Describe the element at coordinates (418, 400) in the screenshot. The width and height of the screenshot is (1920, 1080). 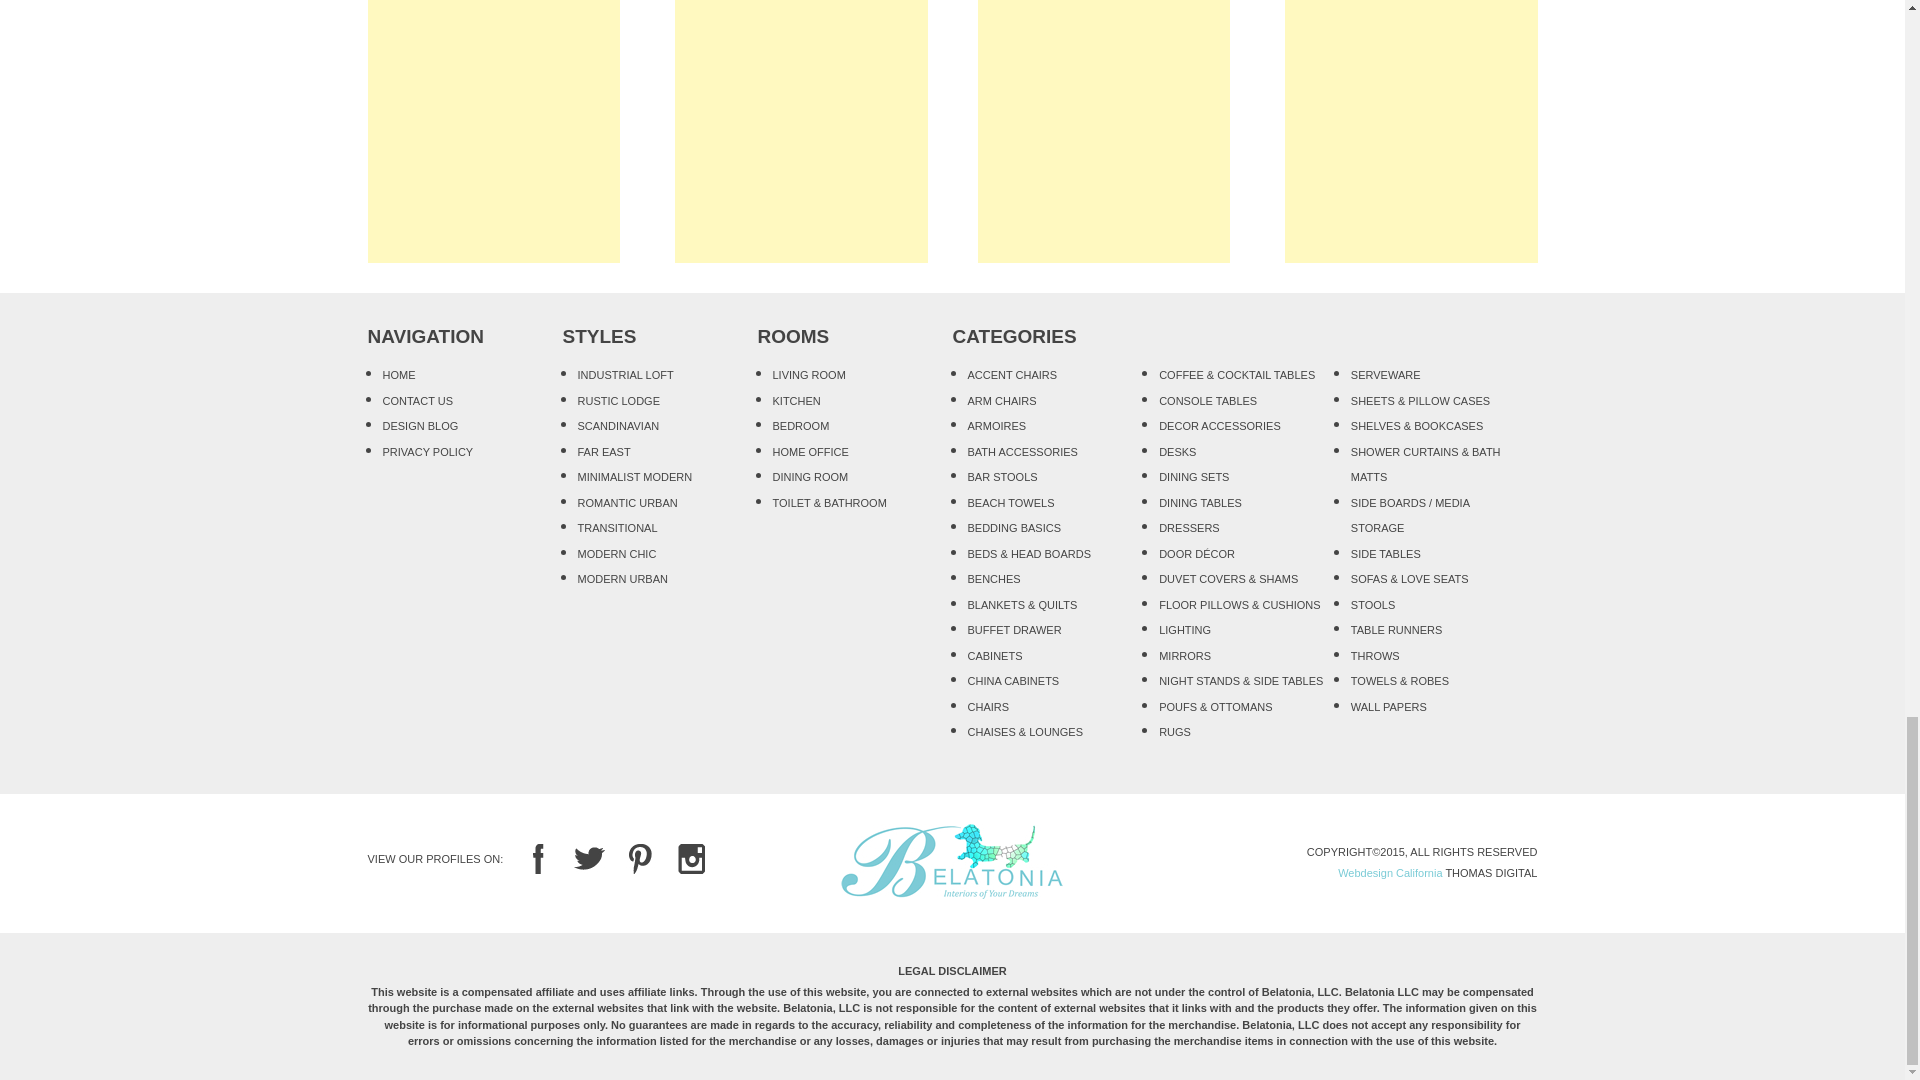
I see `CONTACT US` at that location.